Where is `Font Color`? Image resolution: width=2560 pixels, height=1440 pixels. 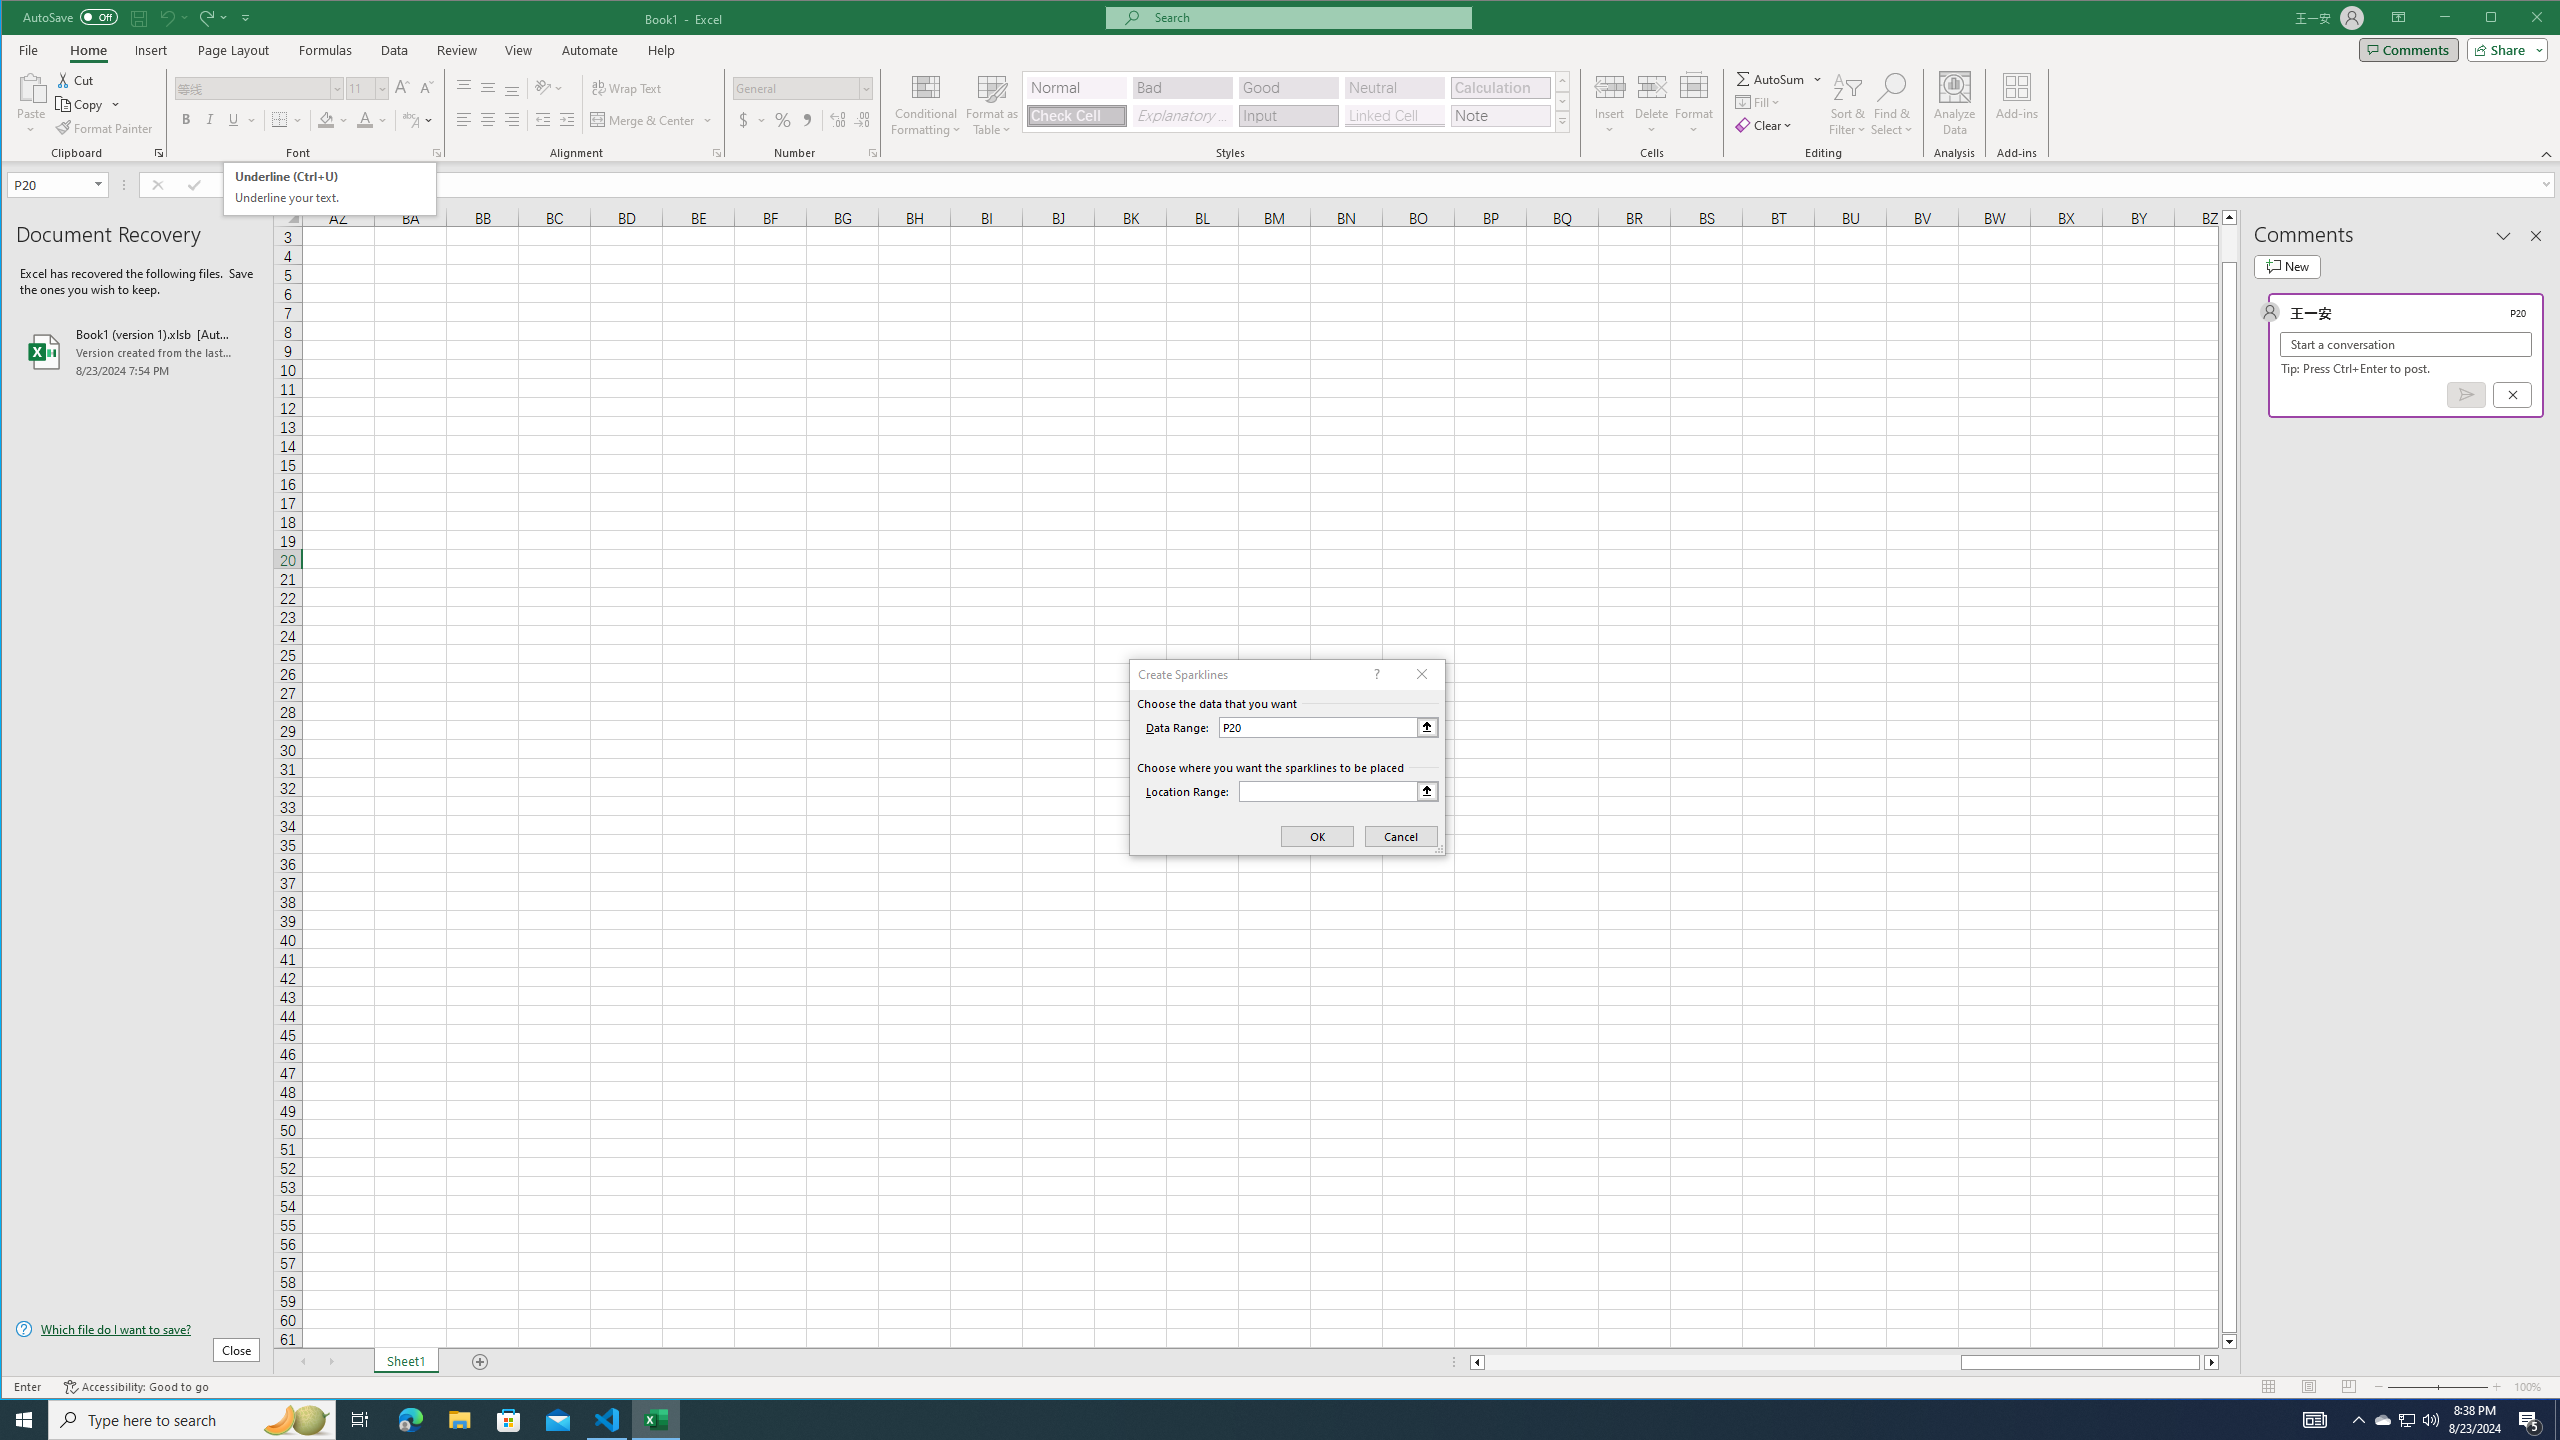
Font Color is located at coordinates (372, 120).